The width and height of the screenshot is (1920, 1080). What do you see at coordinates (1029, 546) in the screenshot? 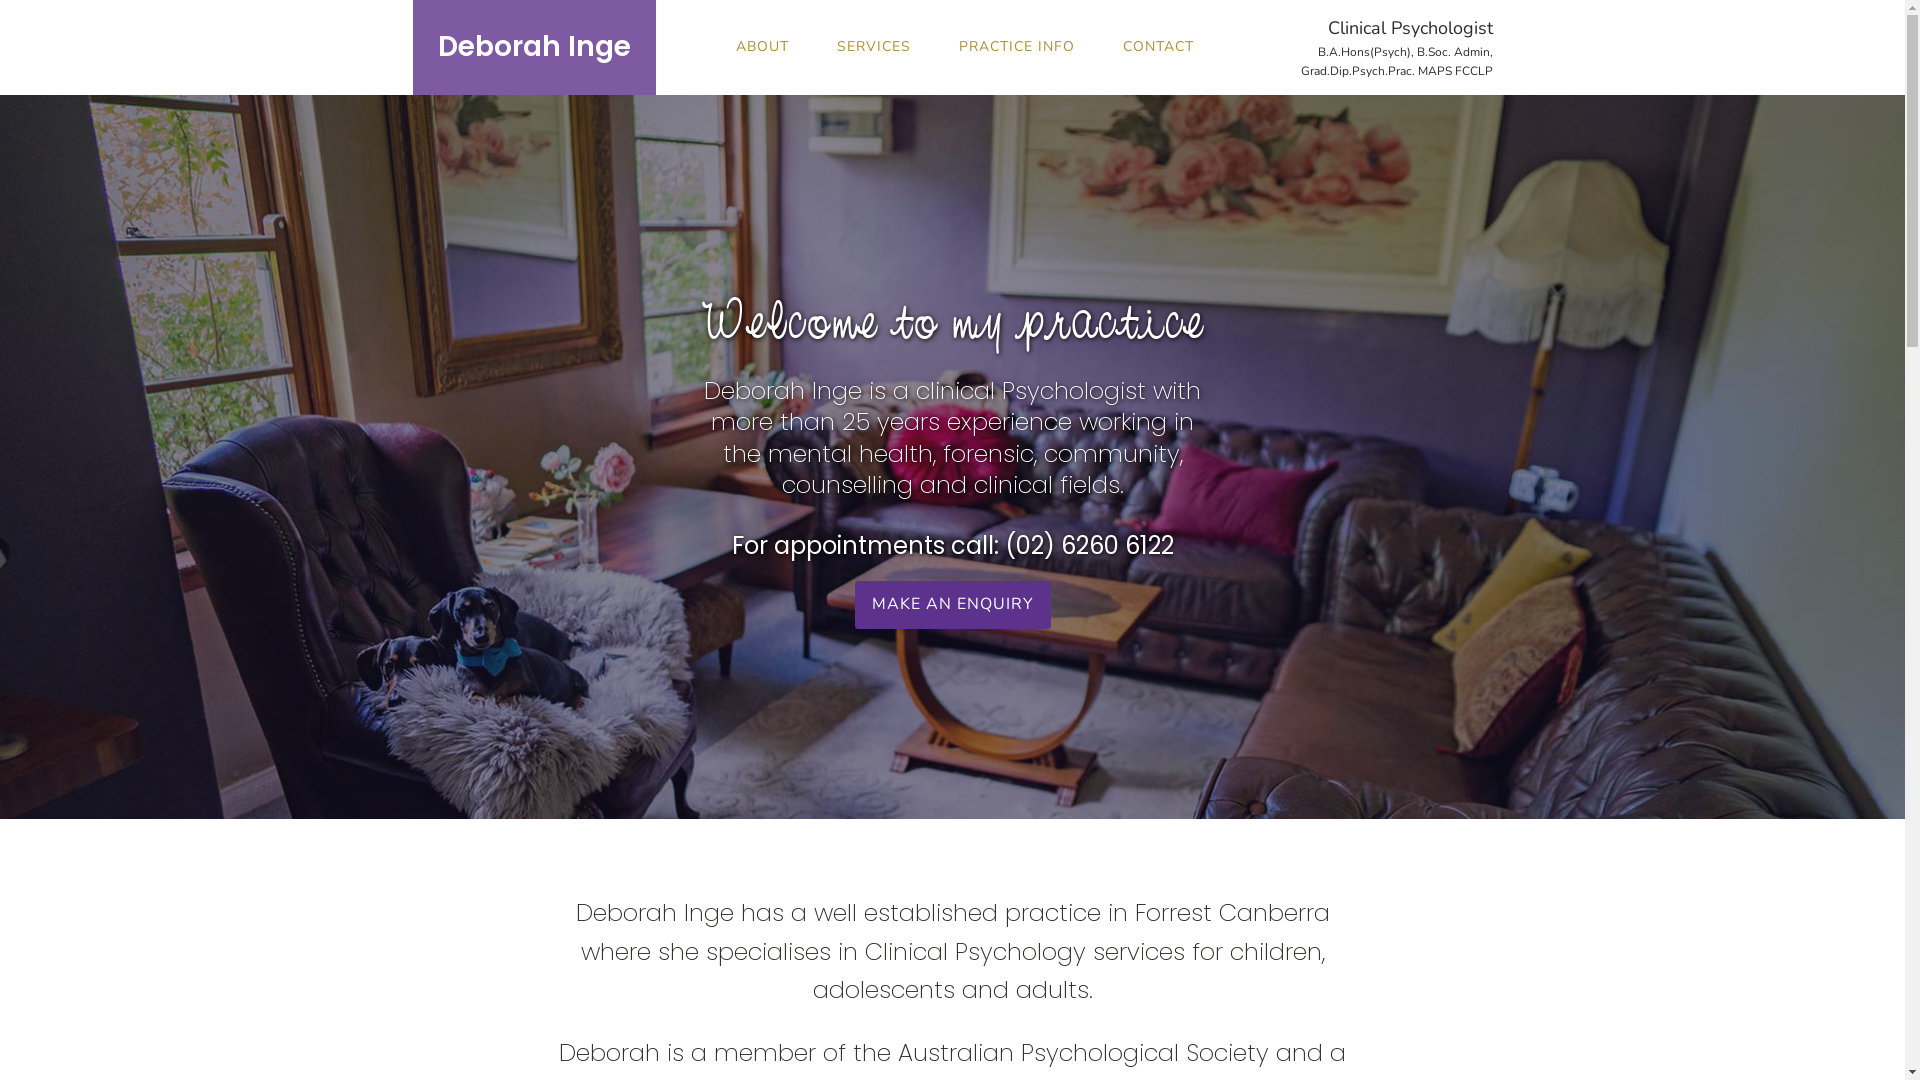
I see `(02)` at bounding box center [1029, 546].